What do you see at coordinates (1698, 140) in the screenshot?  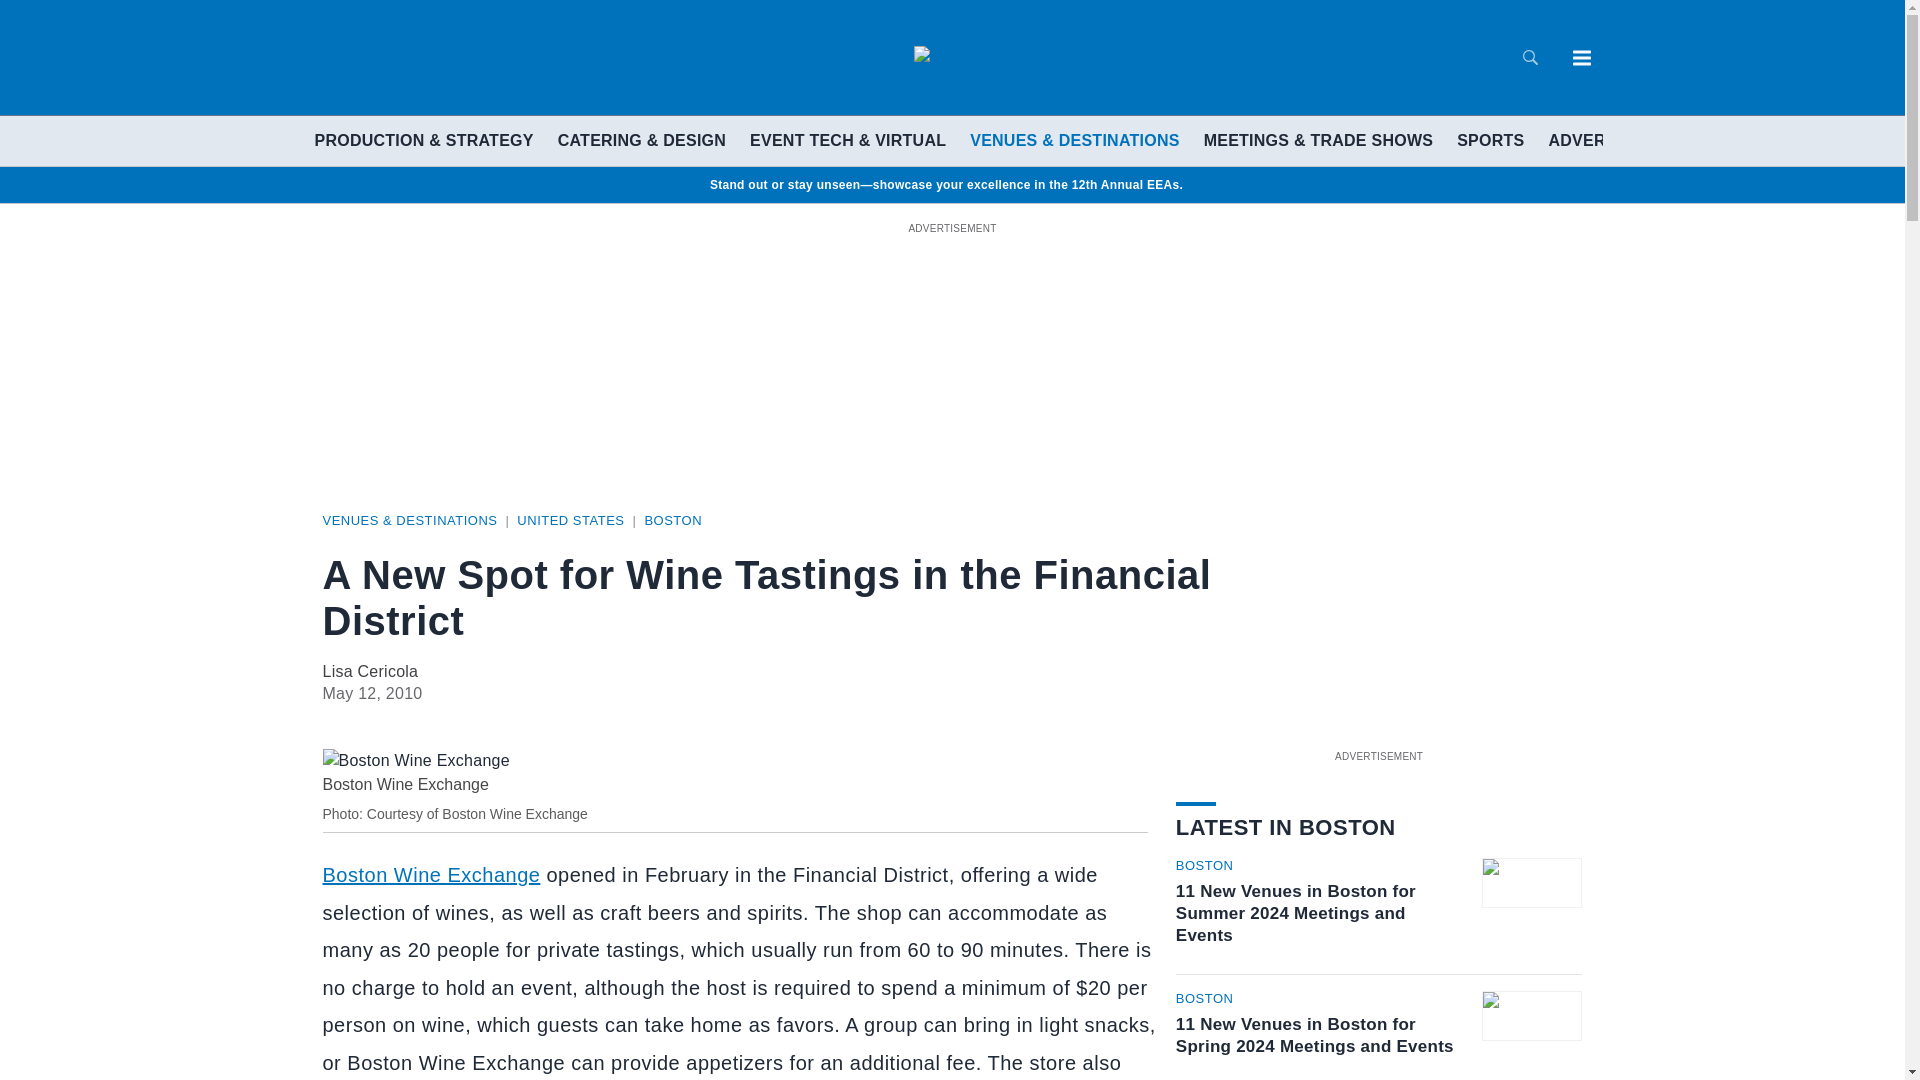 I see `EVENTS` at bounding box center [1698, 140].